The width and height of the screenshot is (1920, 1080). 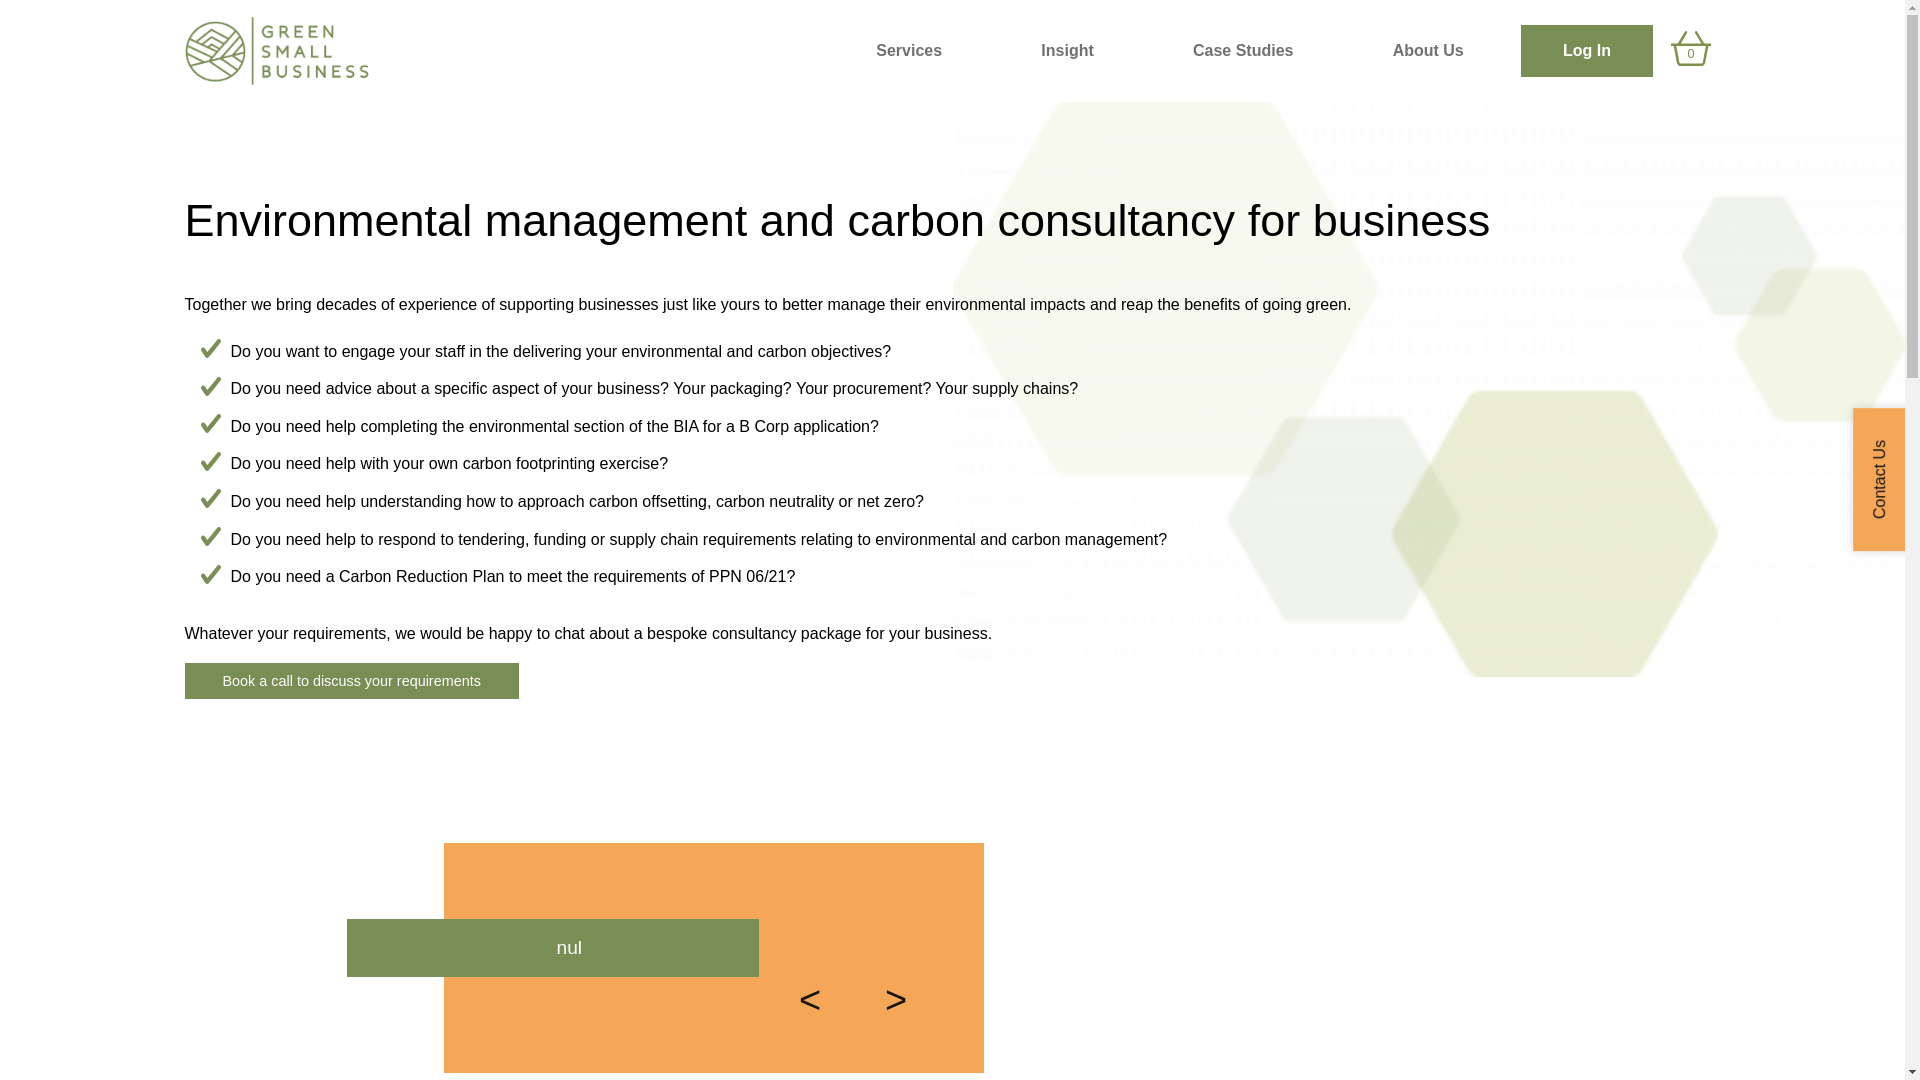 I want to click on Log In, so click(x=1586, y=50).